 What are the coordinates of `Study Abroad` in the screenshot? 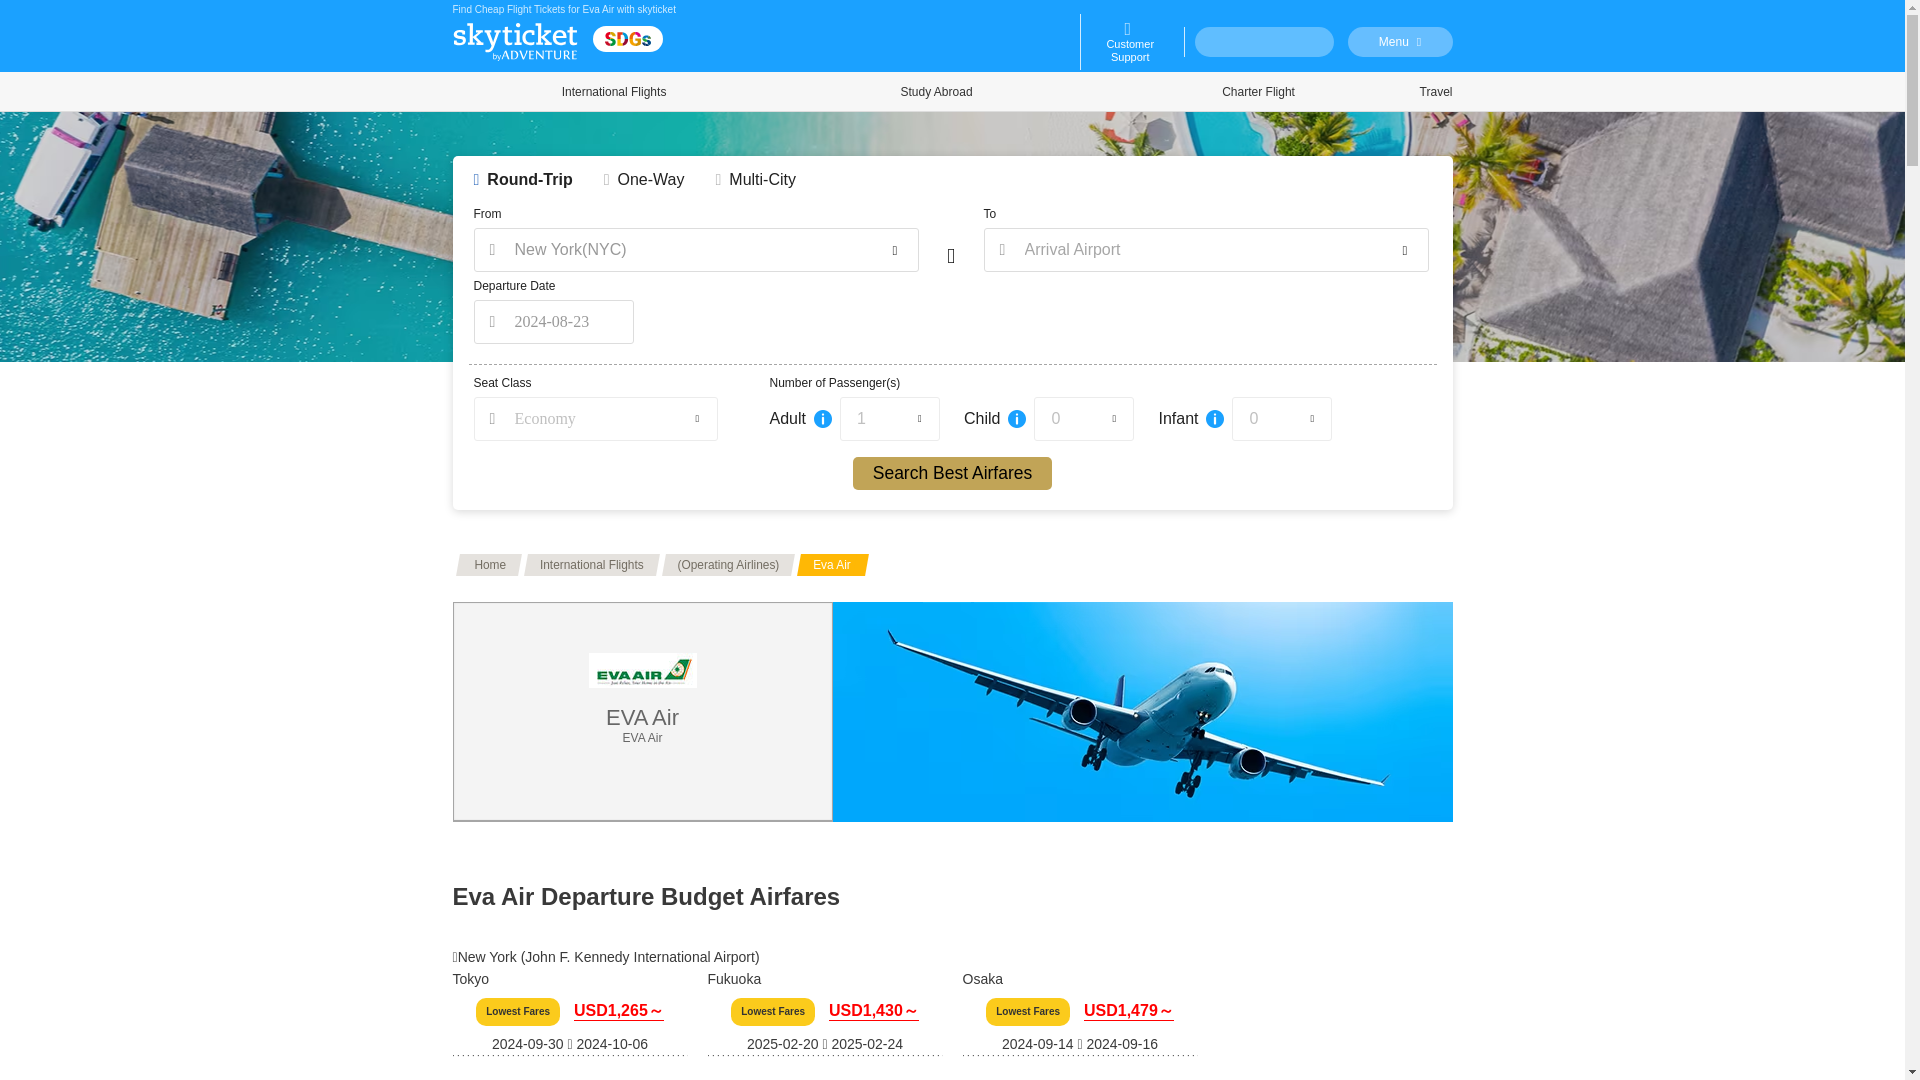 It's located at (936, 92).